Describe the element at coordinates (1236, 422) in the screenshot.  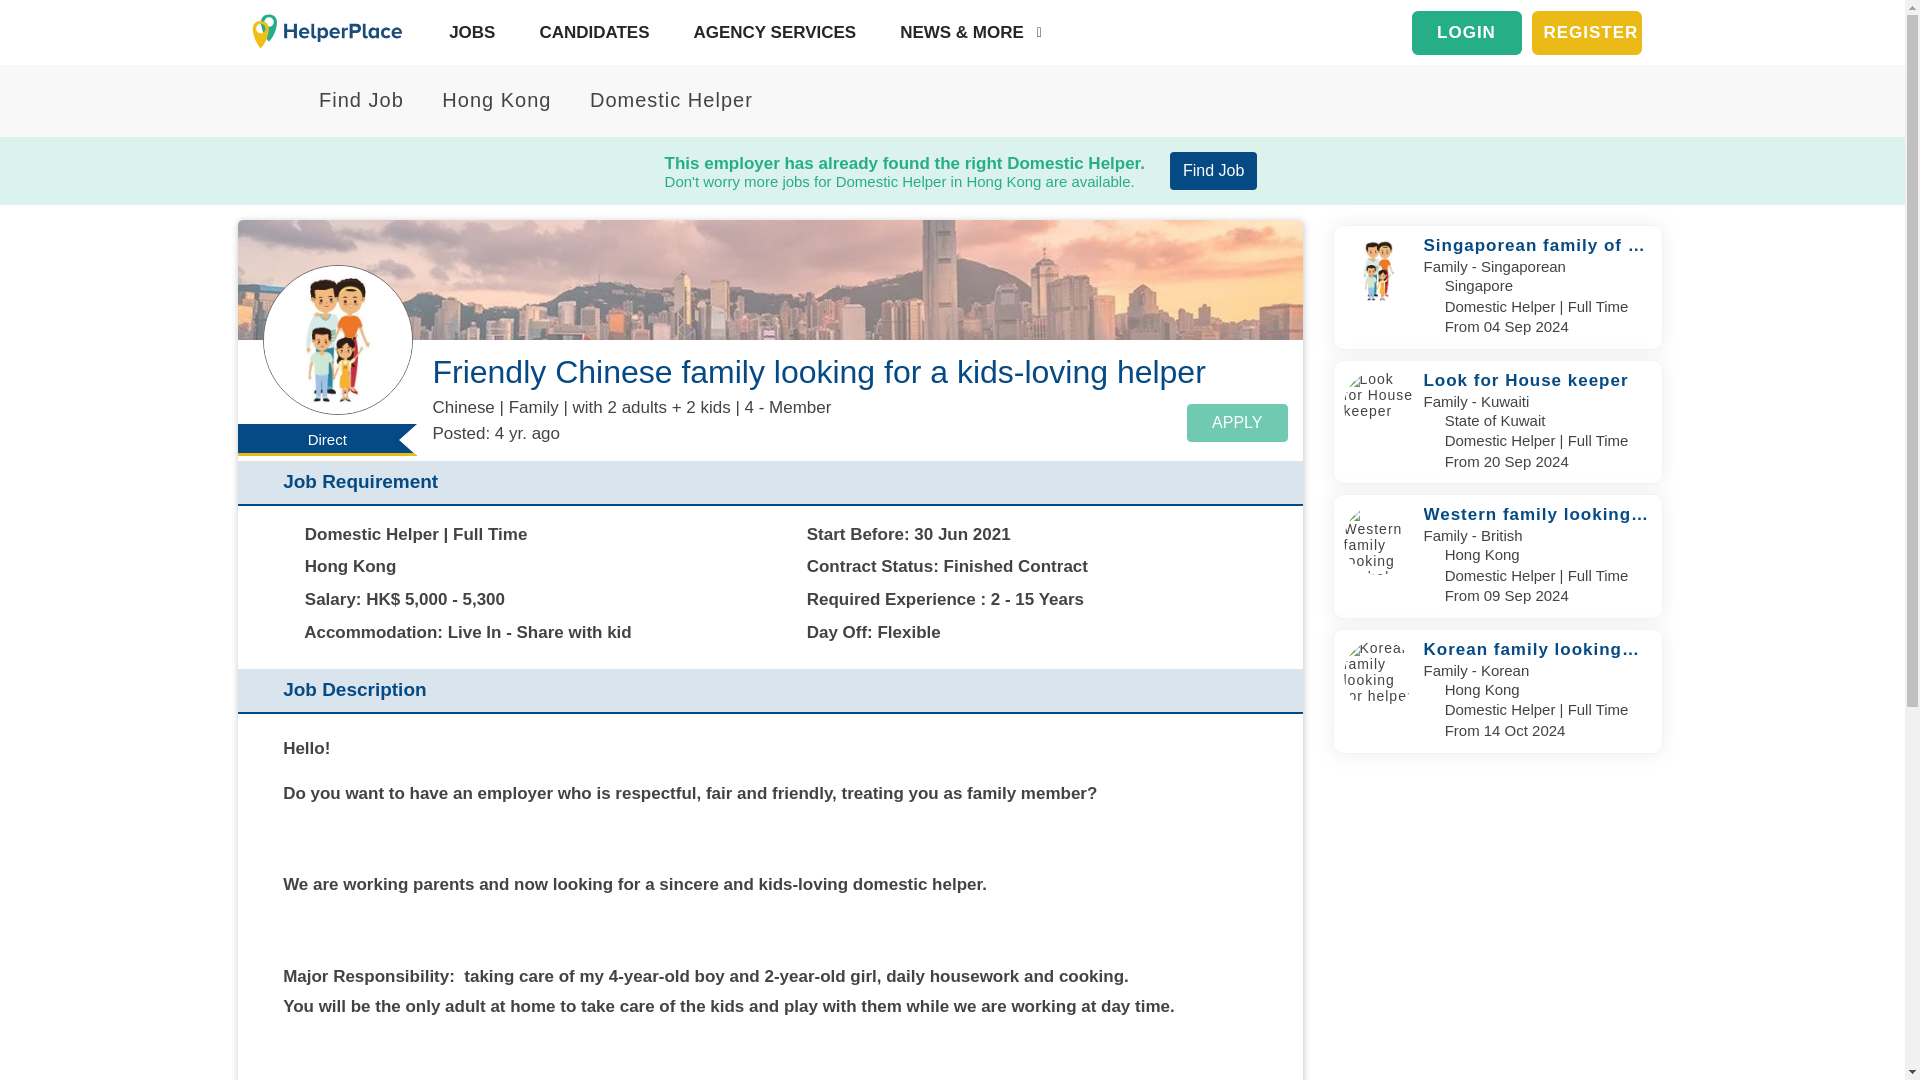
I see `APPLY` at that location.